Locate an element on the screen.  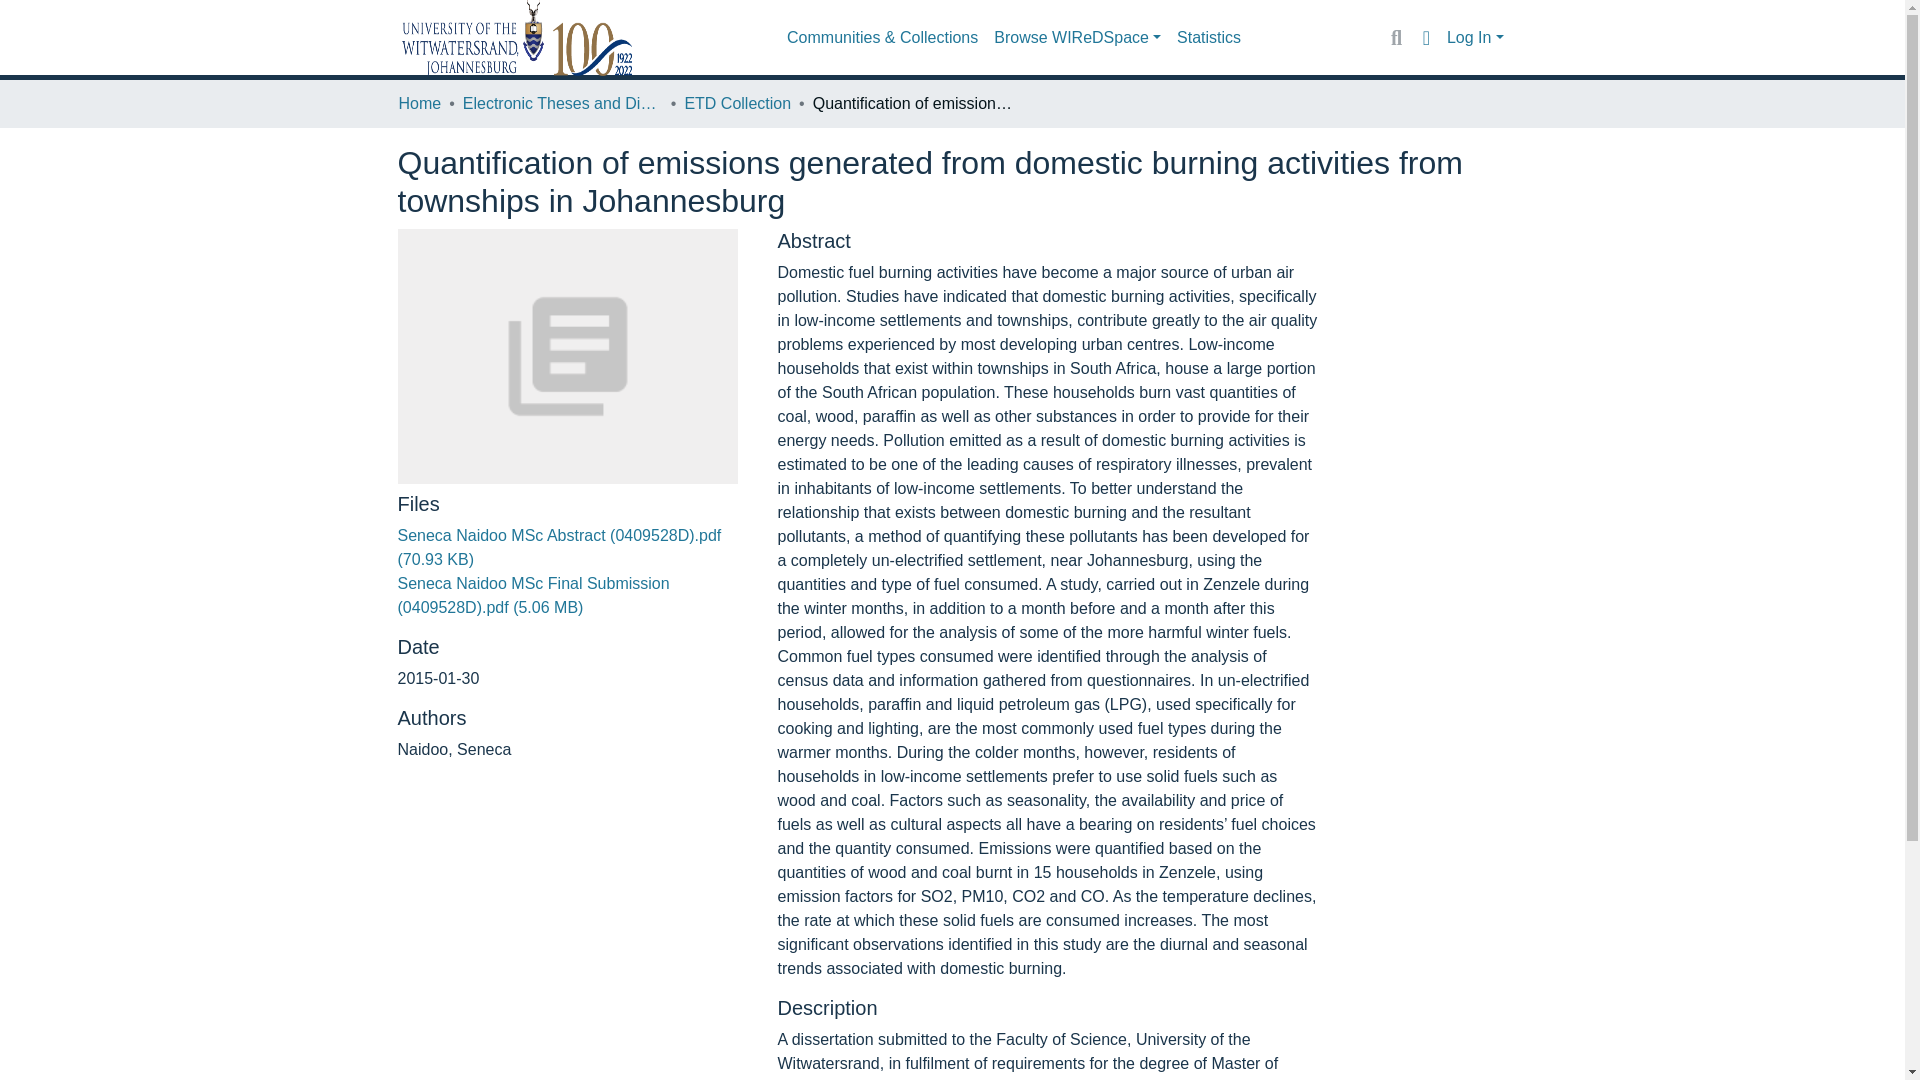
Statistics is located at coordinates (1209, 38).